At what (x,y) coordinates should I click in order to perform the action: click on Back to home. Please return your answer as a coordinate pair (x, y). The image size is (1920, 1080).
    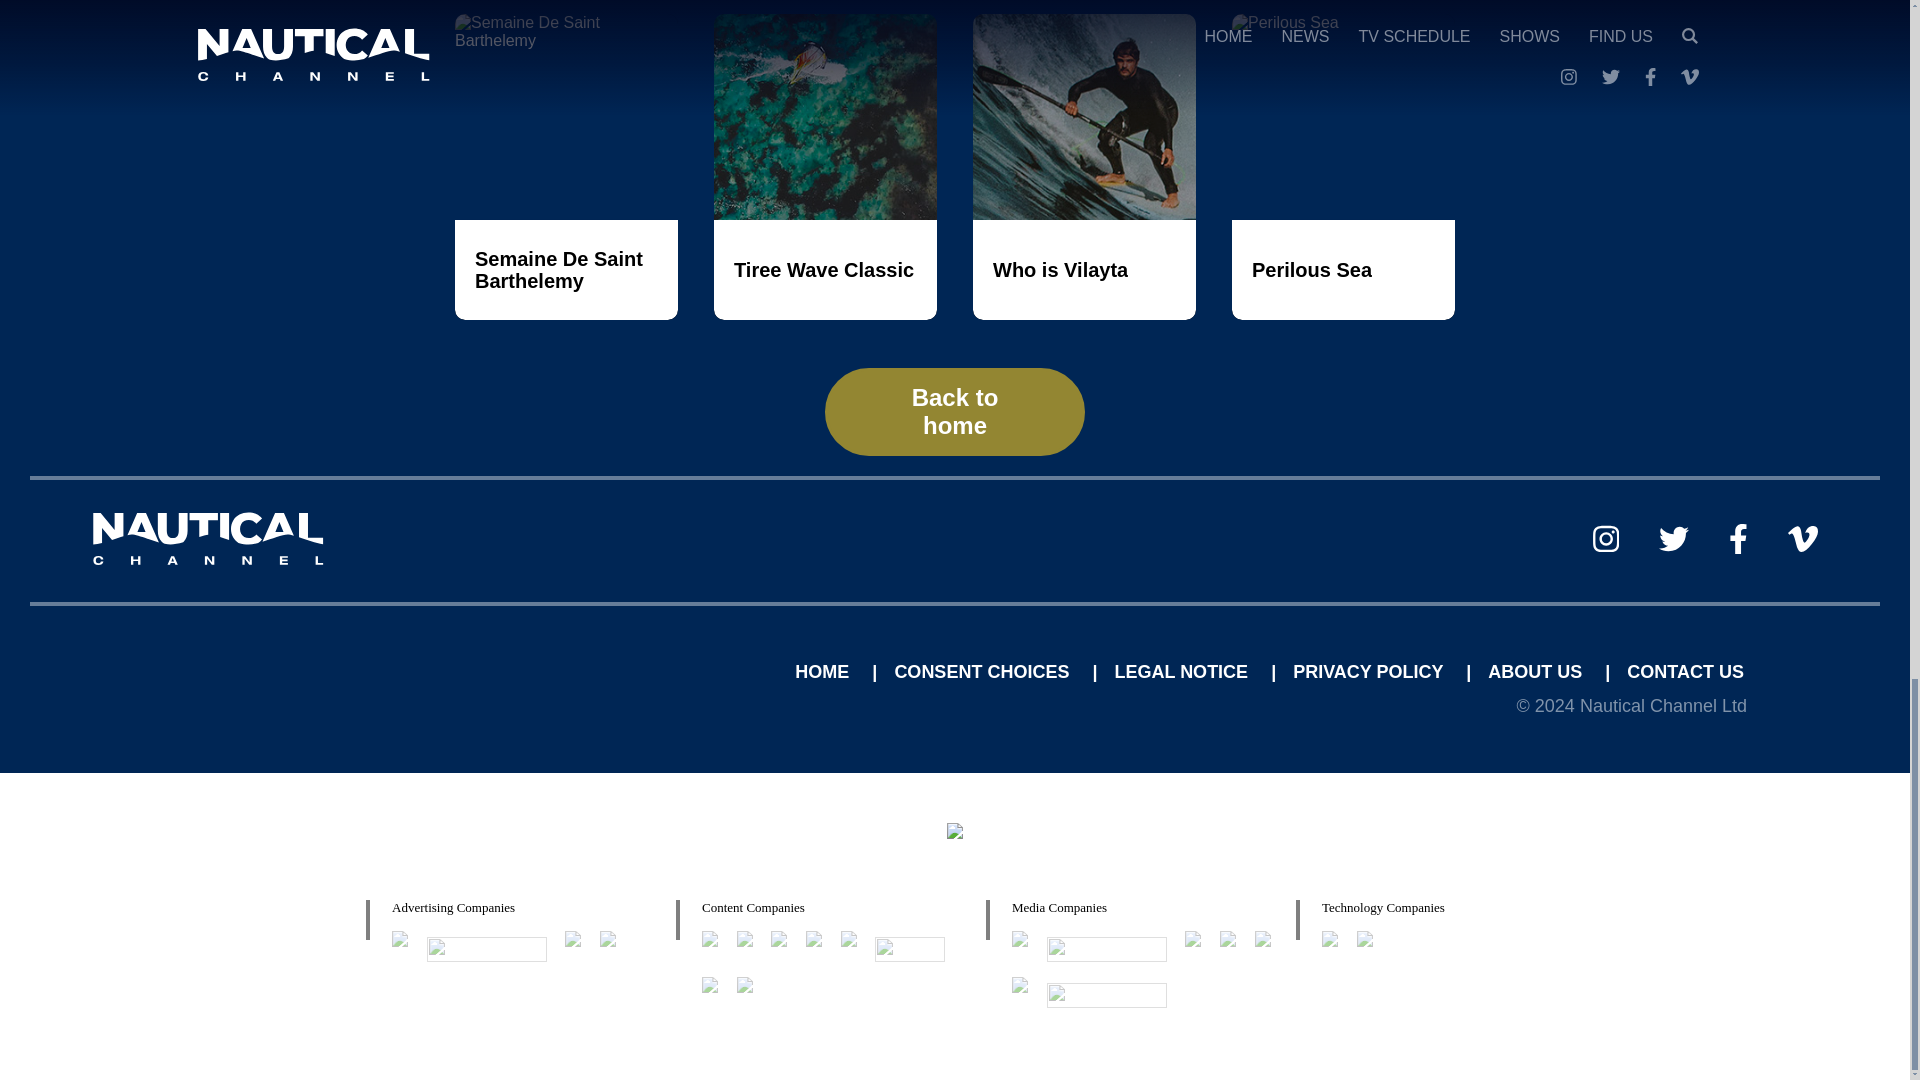
    Looking at the image, I should click on (954, 412).